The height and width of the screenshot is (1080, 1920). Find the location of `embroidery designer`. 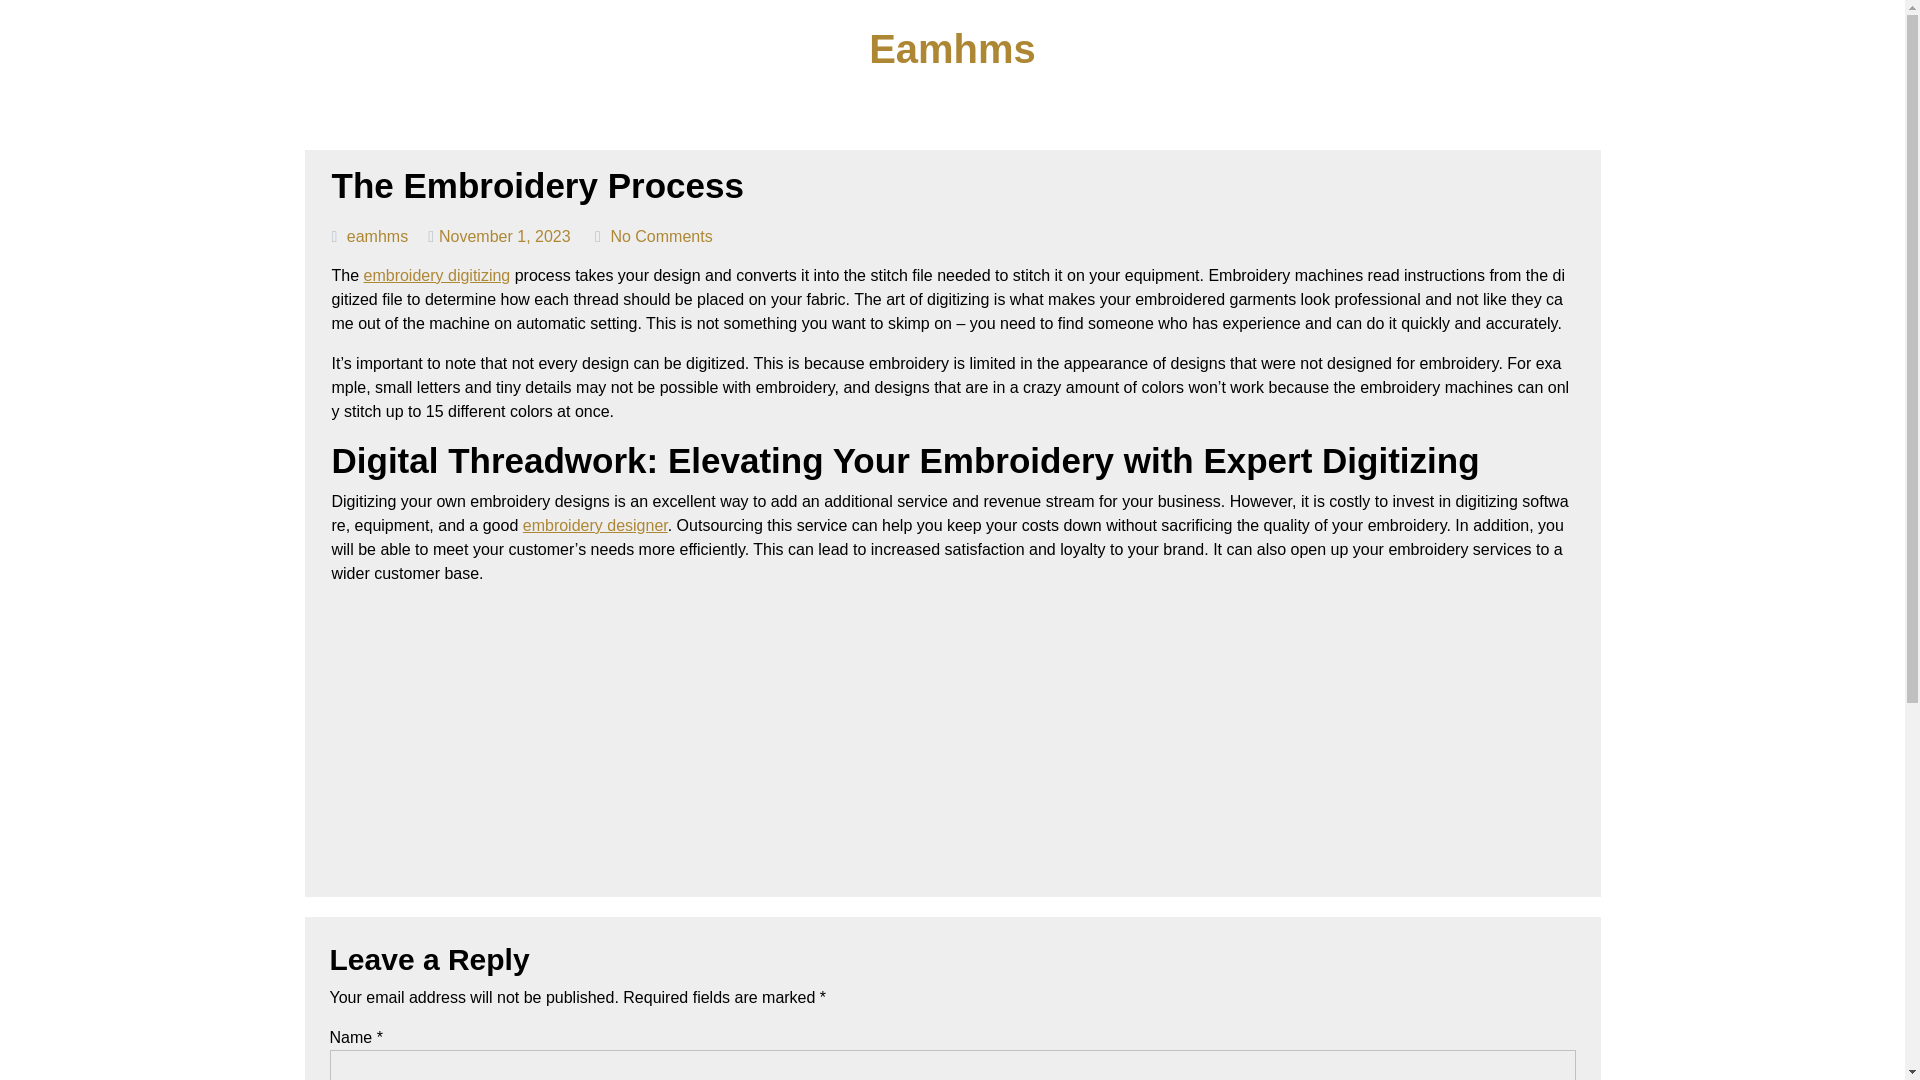

embroidery designer is located at coordinates (595, 525).